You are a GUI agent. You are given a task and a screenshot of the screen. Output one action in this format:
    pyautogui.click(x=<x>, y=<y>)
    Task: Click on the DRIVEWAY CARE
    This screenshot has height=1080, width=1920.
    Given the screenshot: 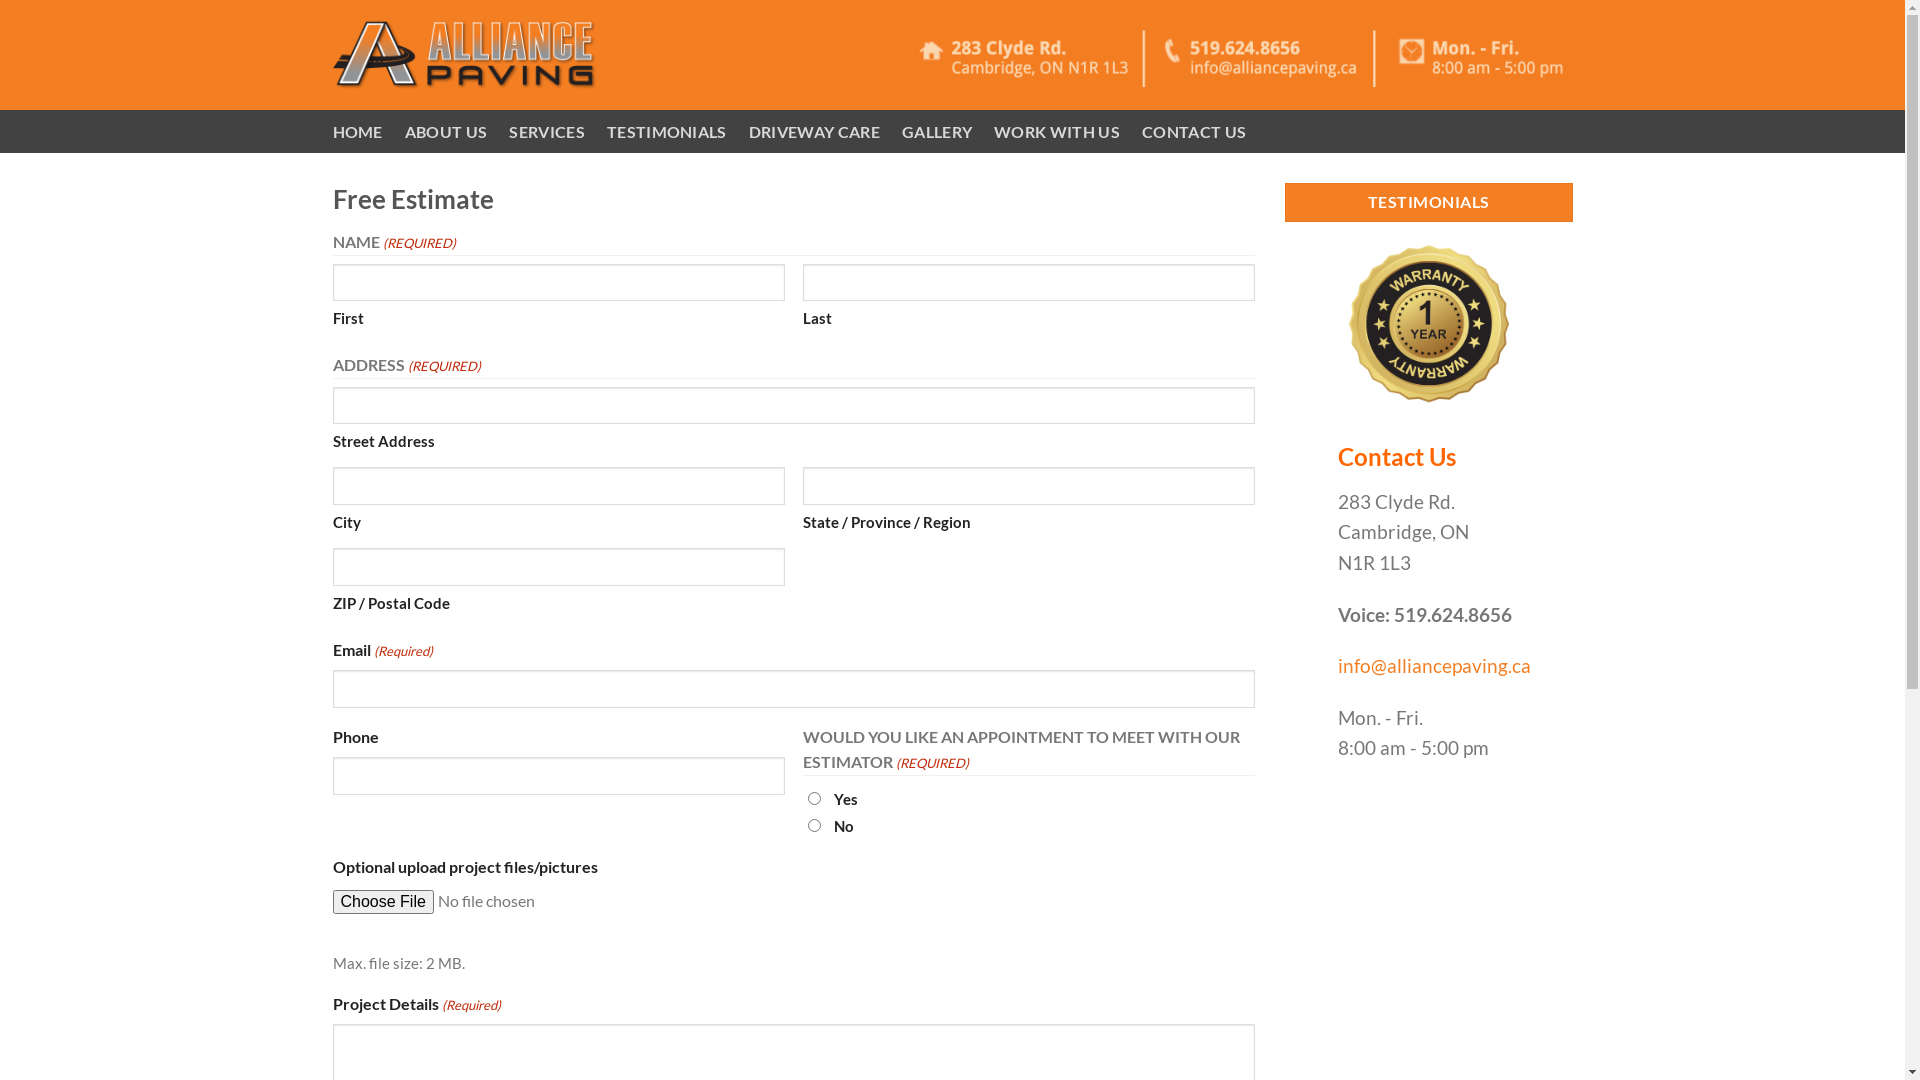 What is the action you would take?
    pyautogui.click(x=814, y=132)
    